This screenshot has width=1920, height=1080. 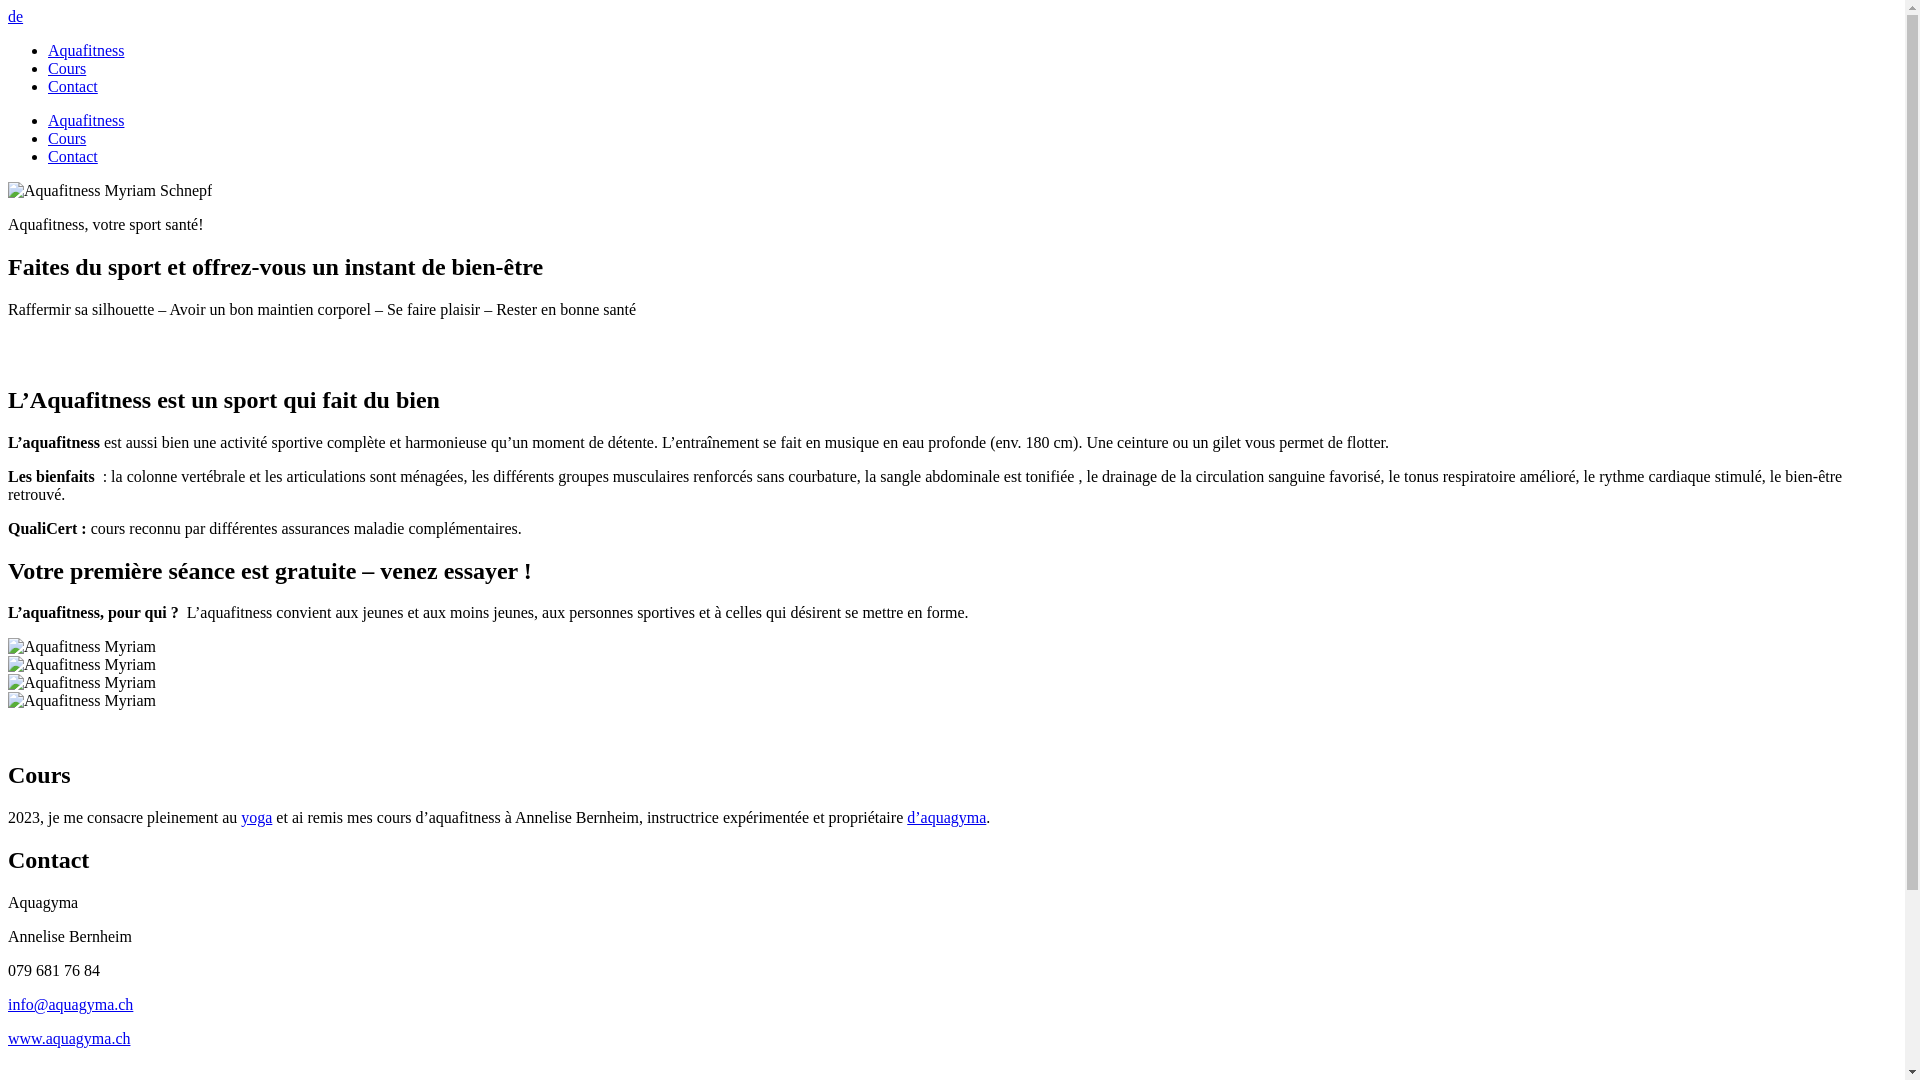 What do you see at coordinates (69, 1038) in the screenshot?
I see `www.aquagyma.ch` at bounding box center [69, 1038].